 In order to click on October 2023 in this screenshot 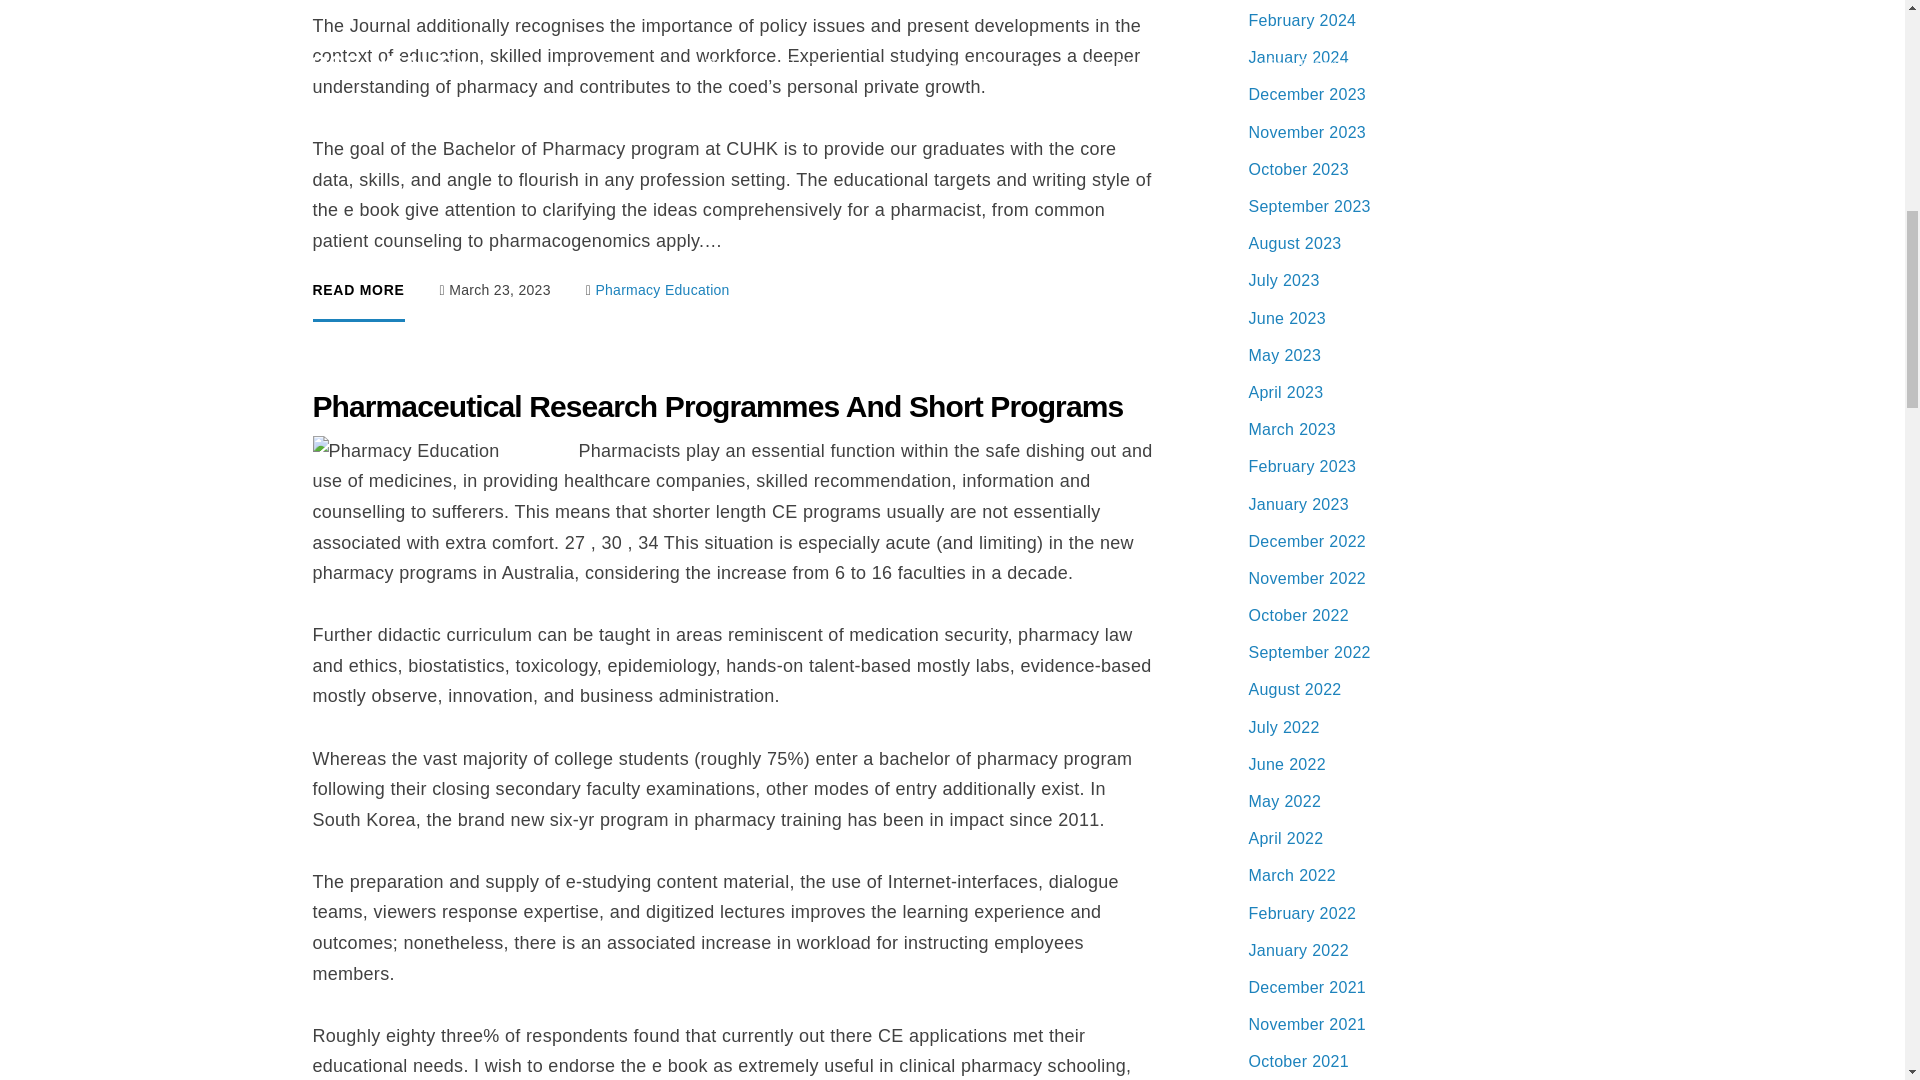, I will do `click(1298, 169)`.